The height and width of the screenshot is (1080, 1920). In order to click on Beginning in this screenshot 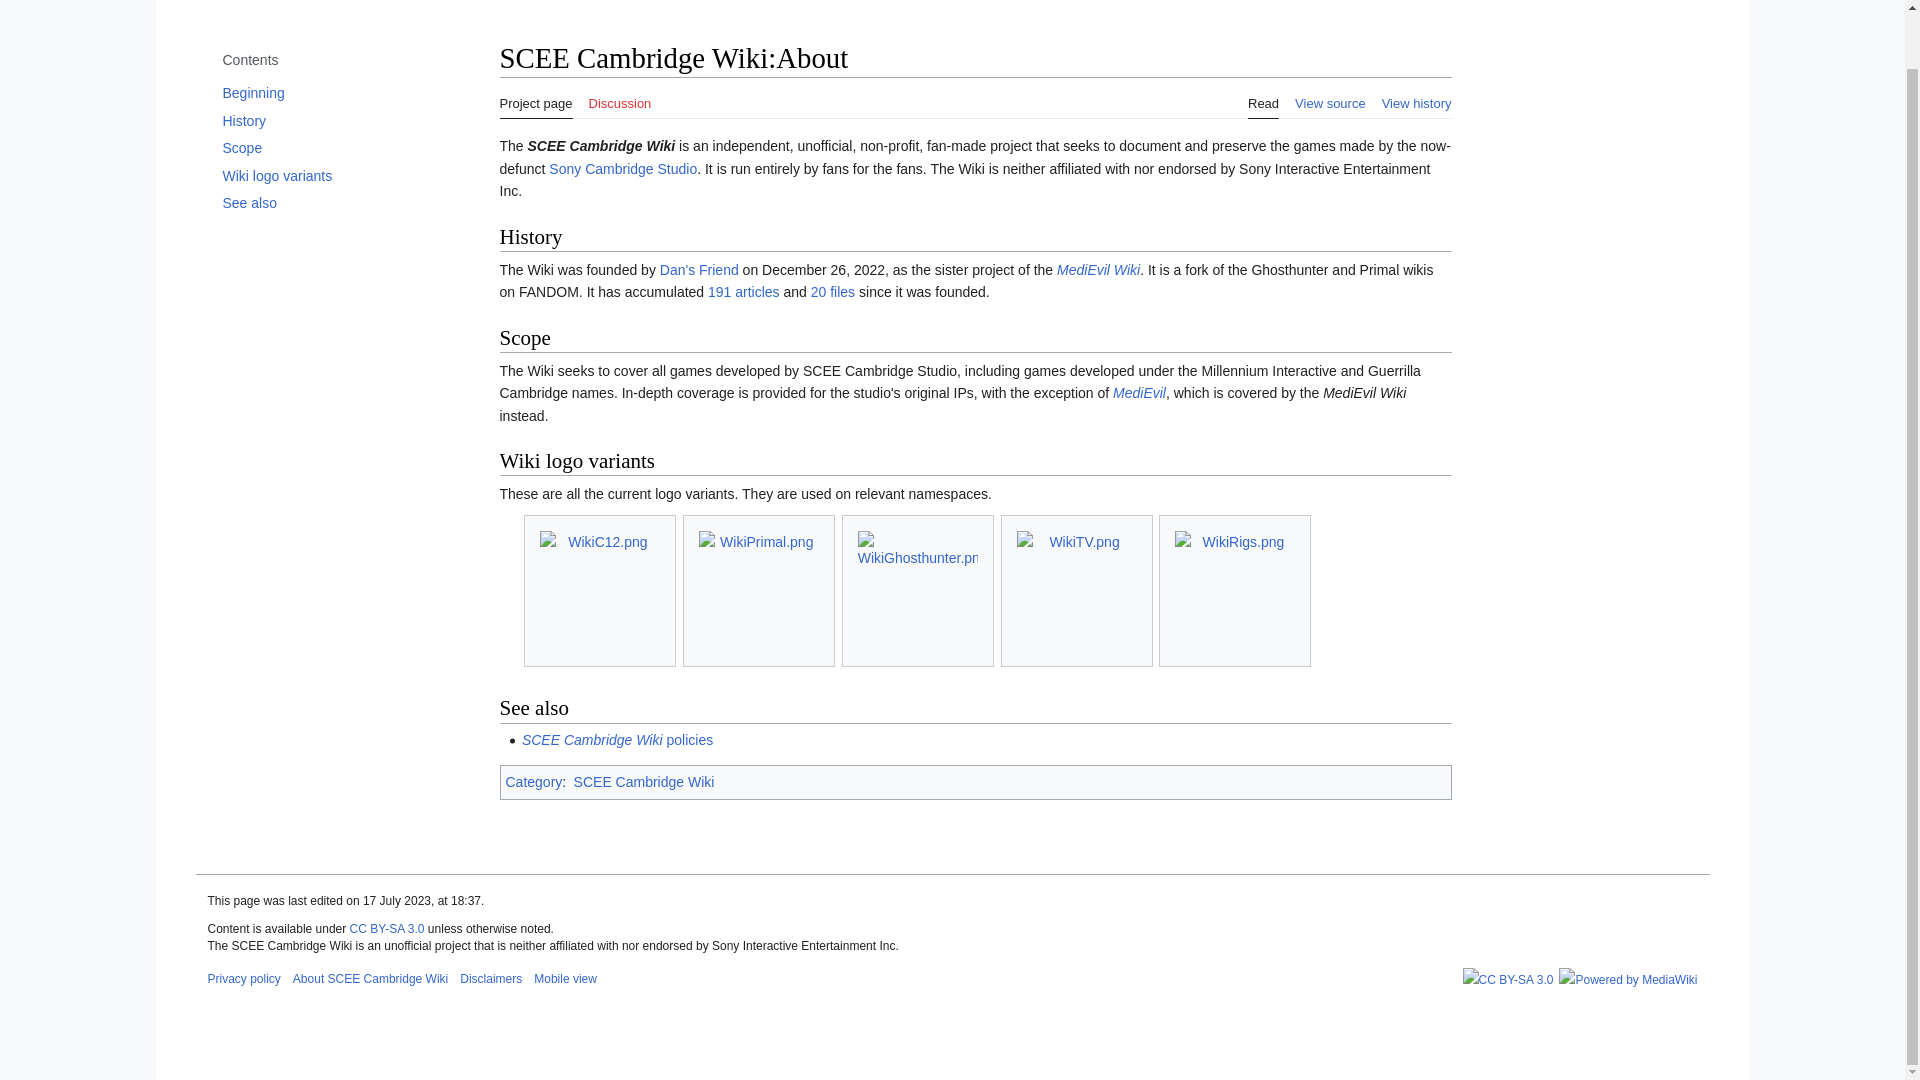, I will do `click(324, 92)`.